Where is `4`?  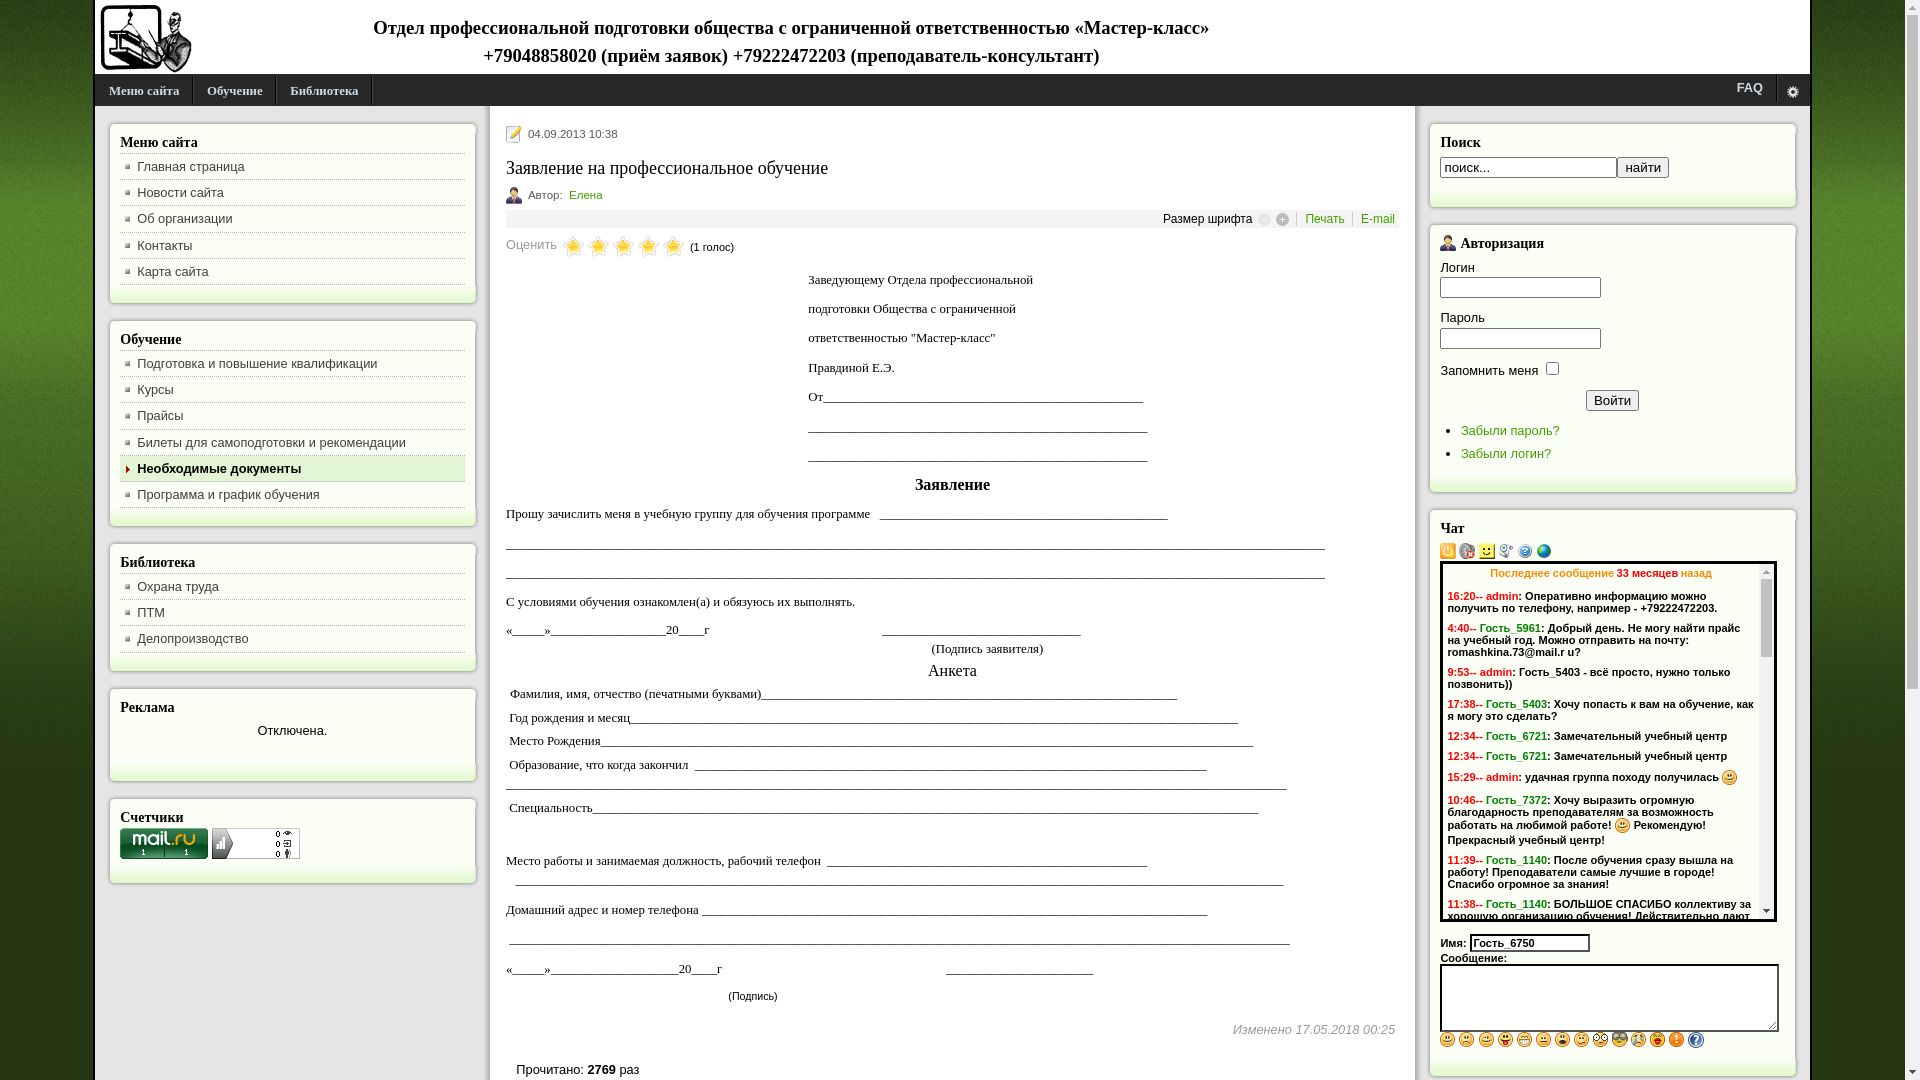
4 is located at coordinates (611, 248).